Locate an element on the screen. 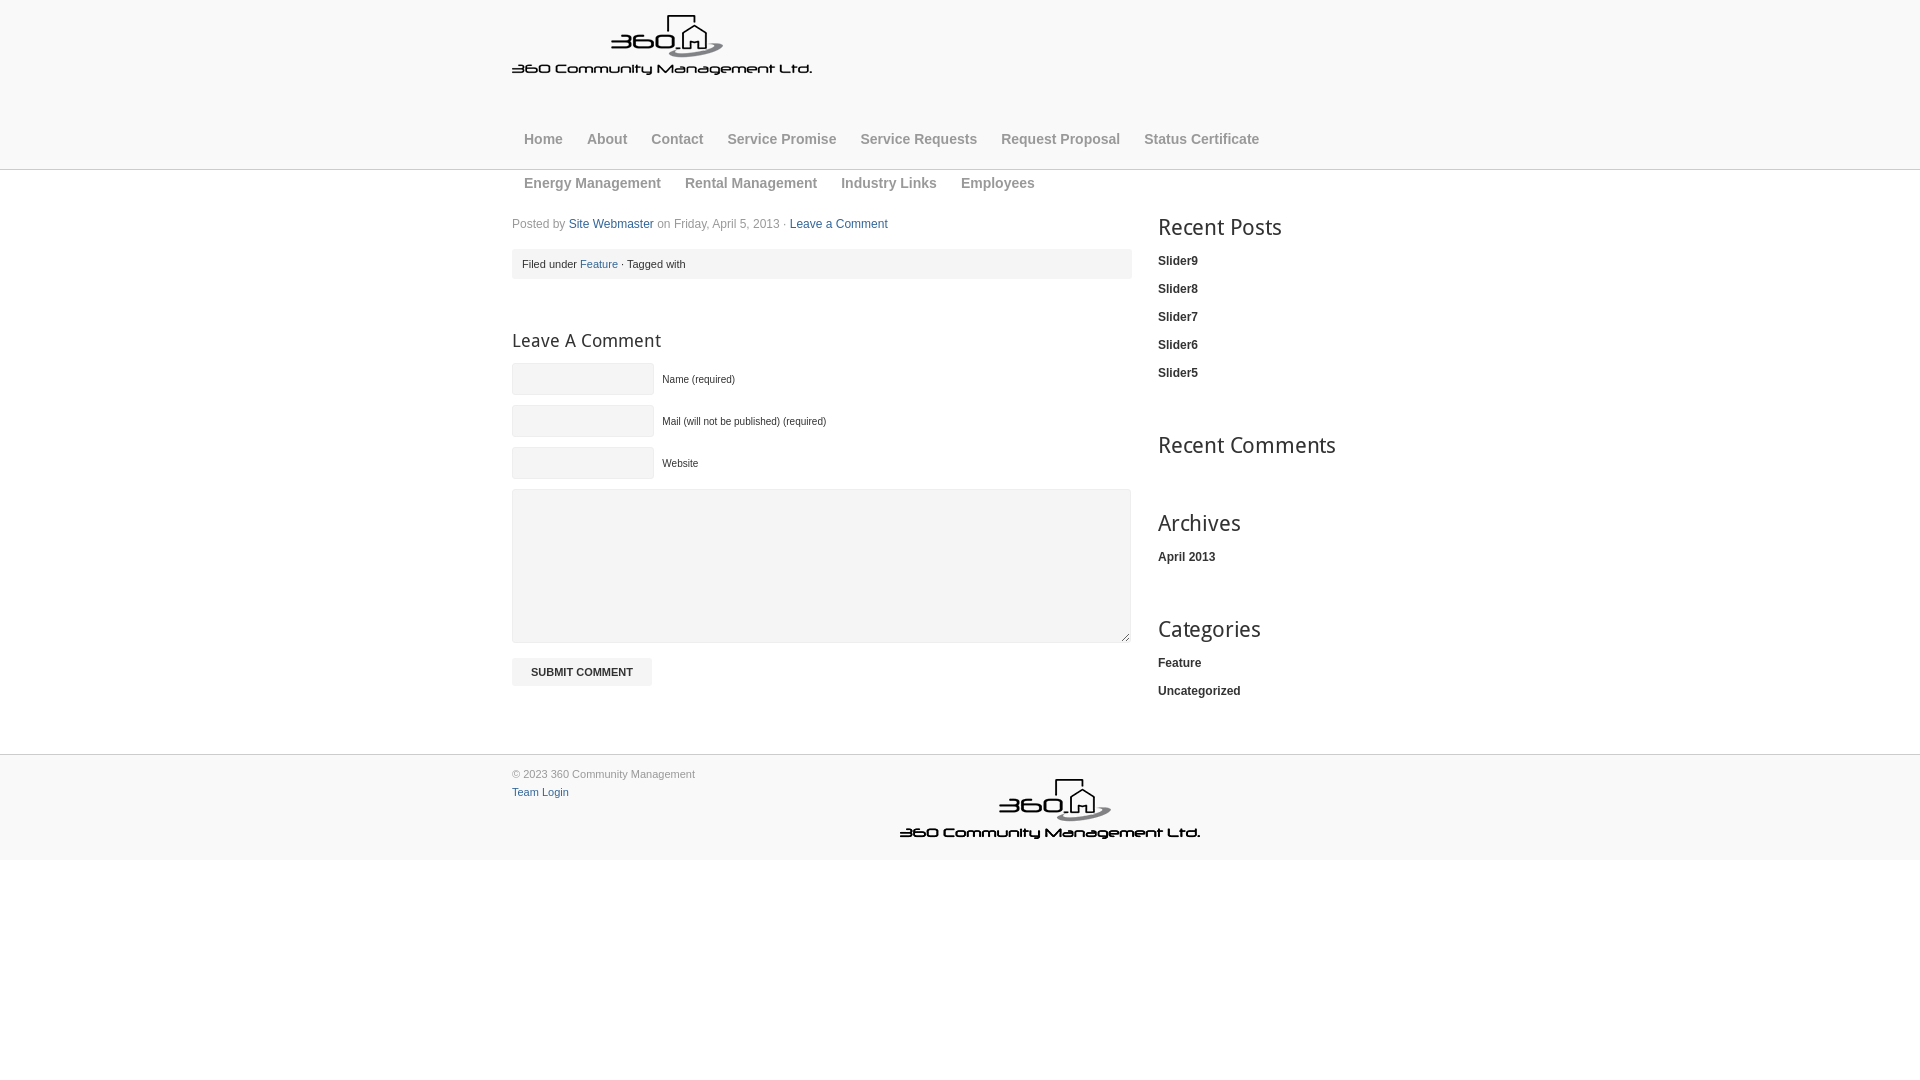 The height and width of the screenshot is (1080, 1920). Status Certificate is located at coordinates (1202, 147).